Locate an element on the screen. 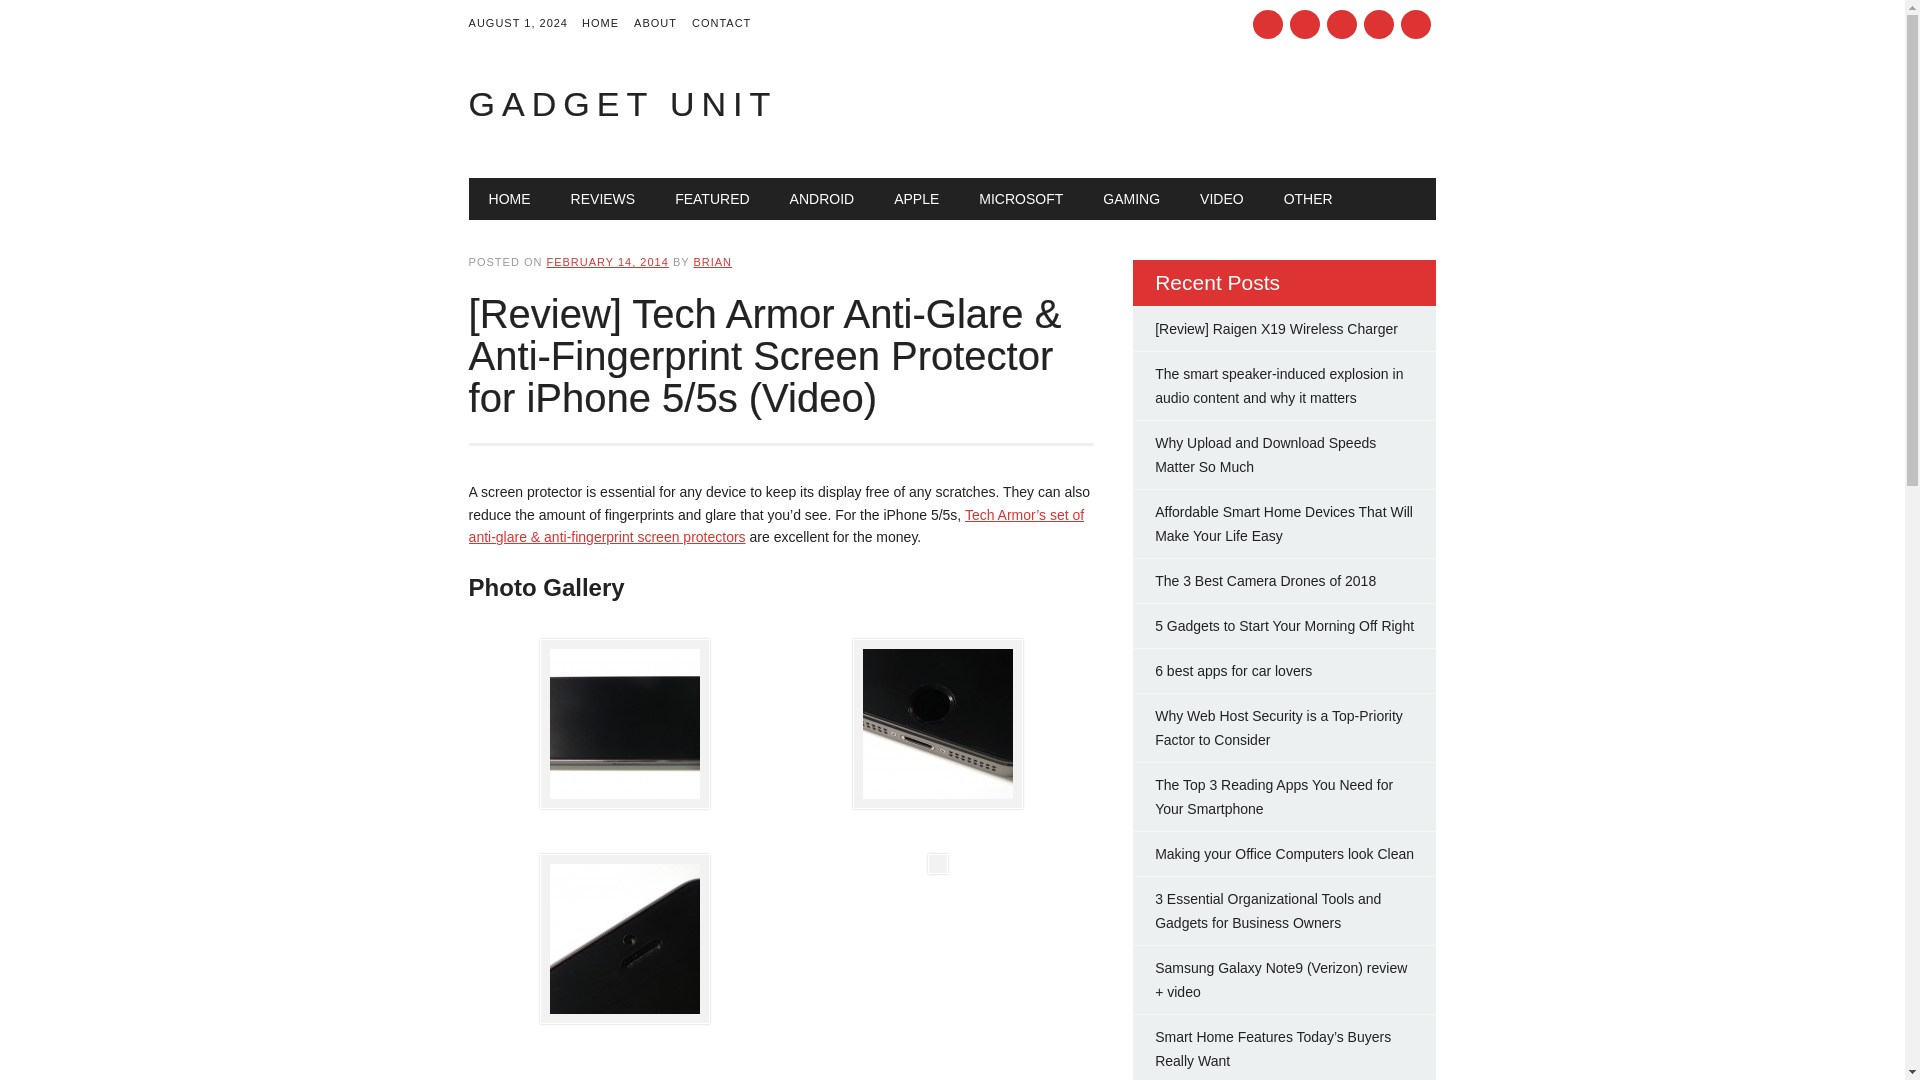  RSS is located at coordinates (1342, 24).